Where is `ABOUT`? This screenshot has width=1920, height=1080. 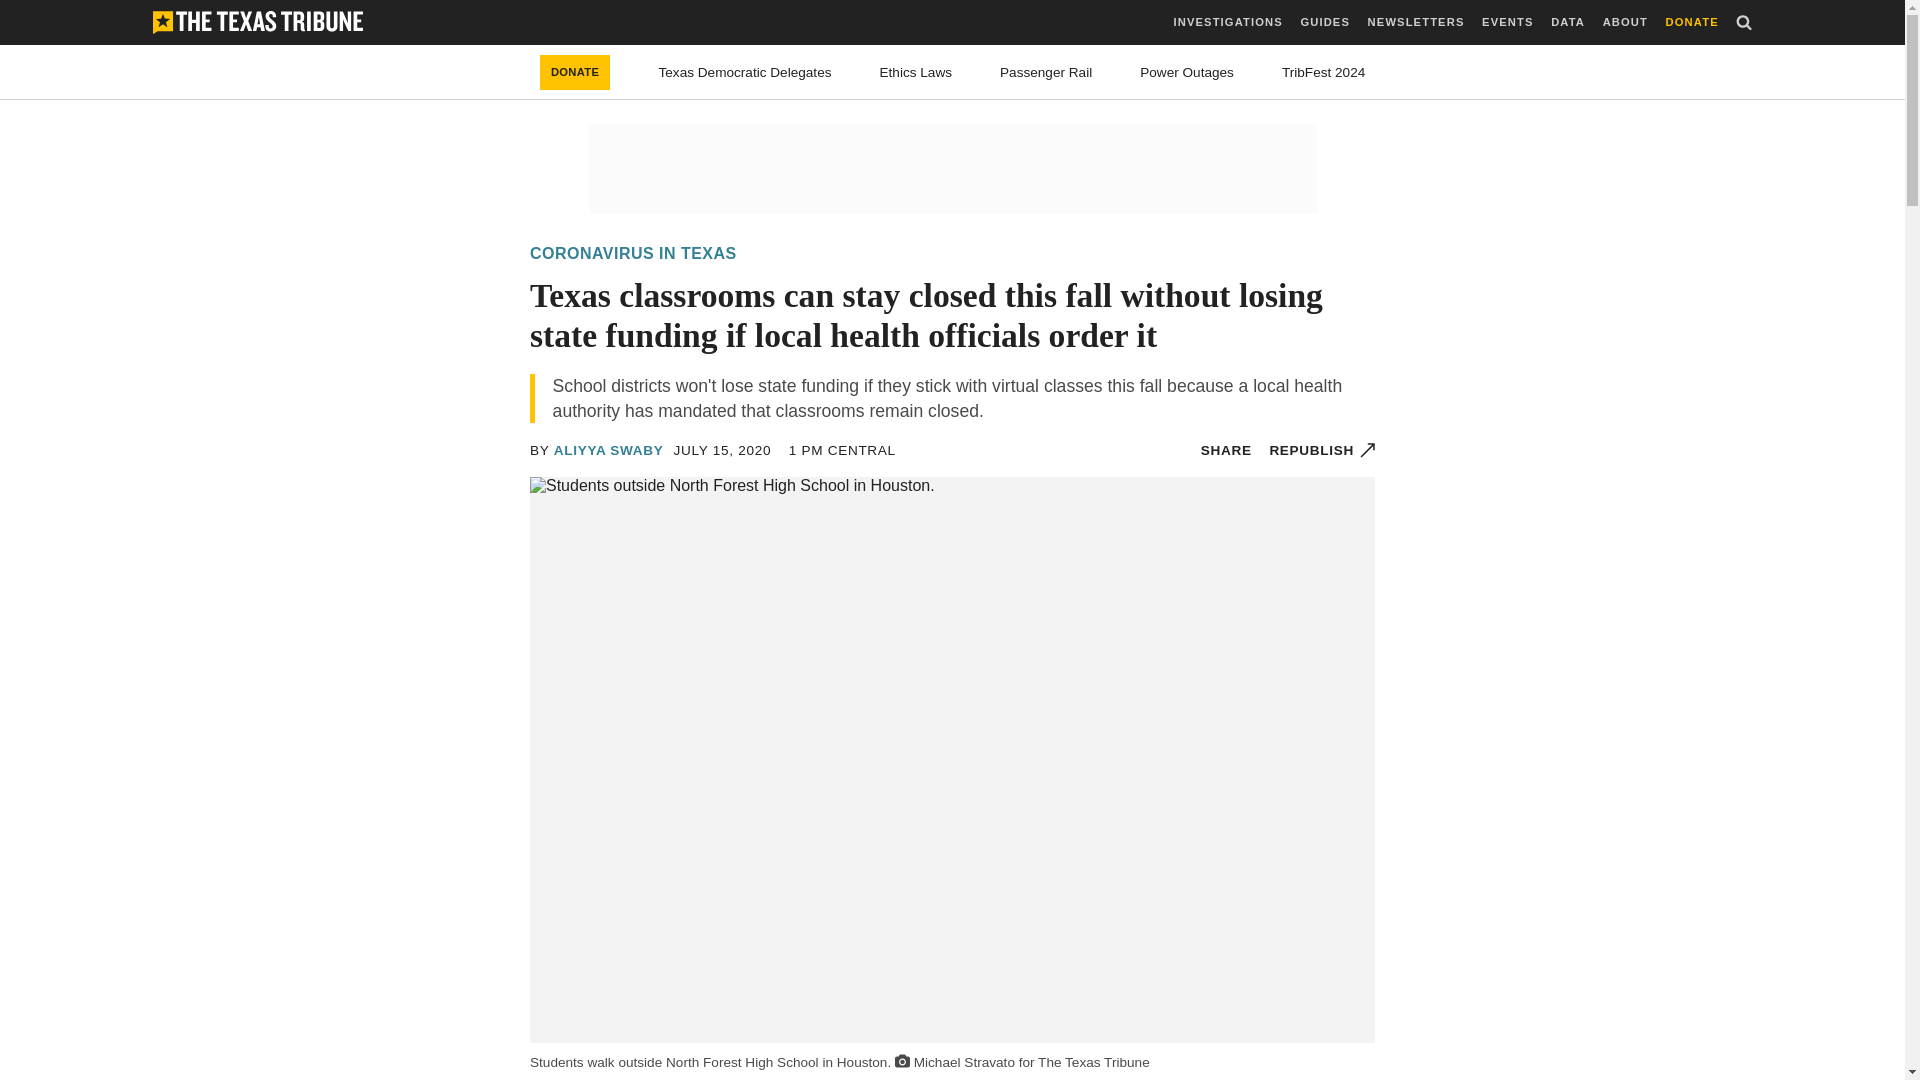
ABOUT is located at coordinates (1625, 22).